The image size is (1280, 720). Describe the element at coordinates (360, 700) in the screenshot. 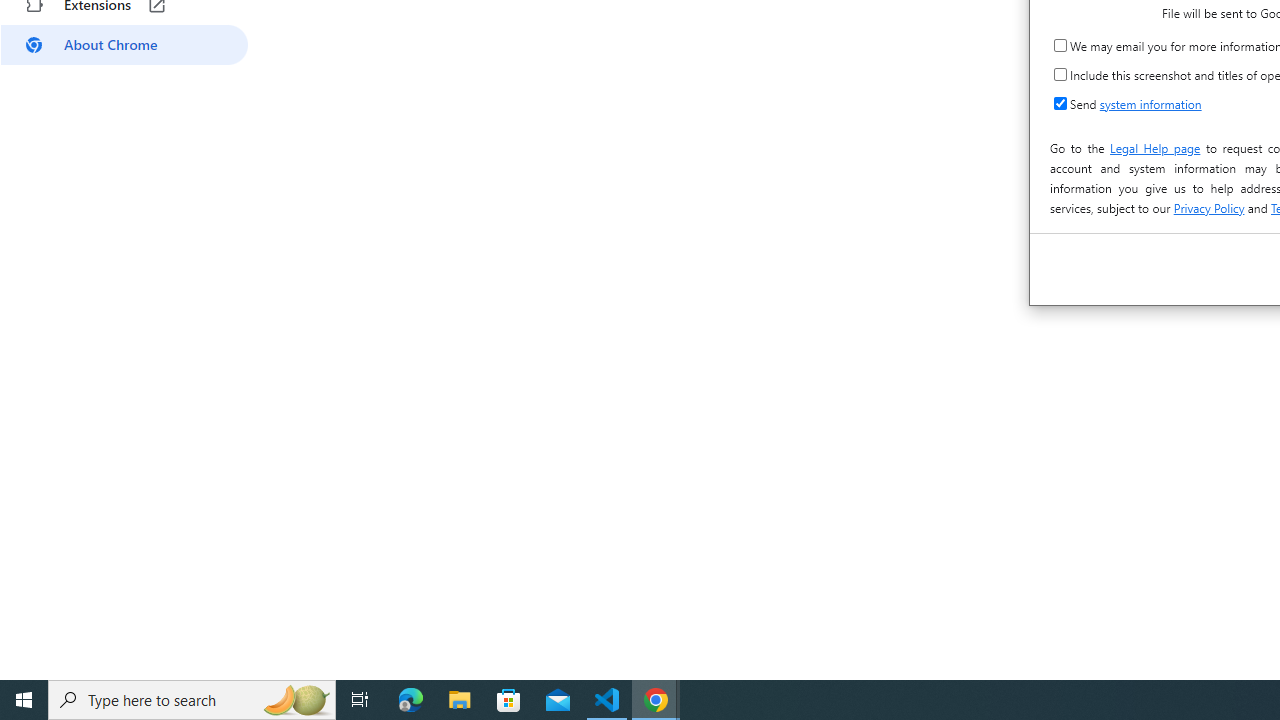

I see `Task View` at that location.